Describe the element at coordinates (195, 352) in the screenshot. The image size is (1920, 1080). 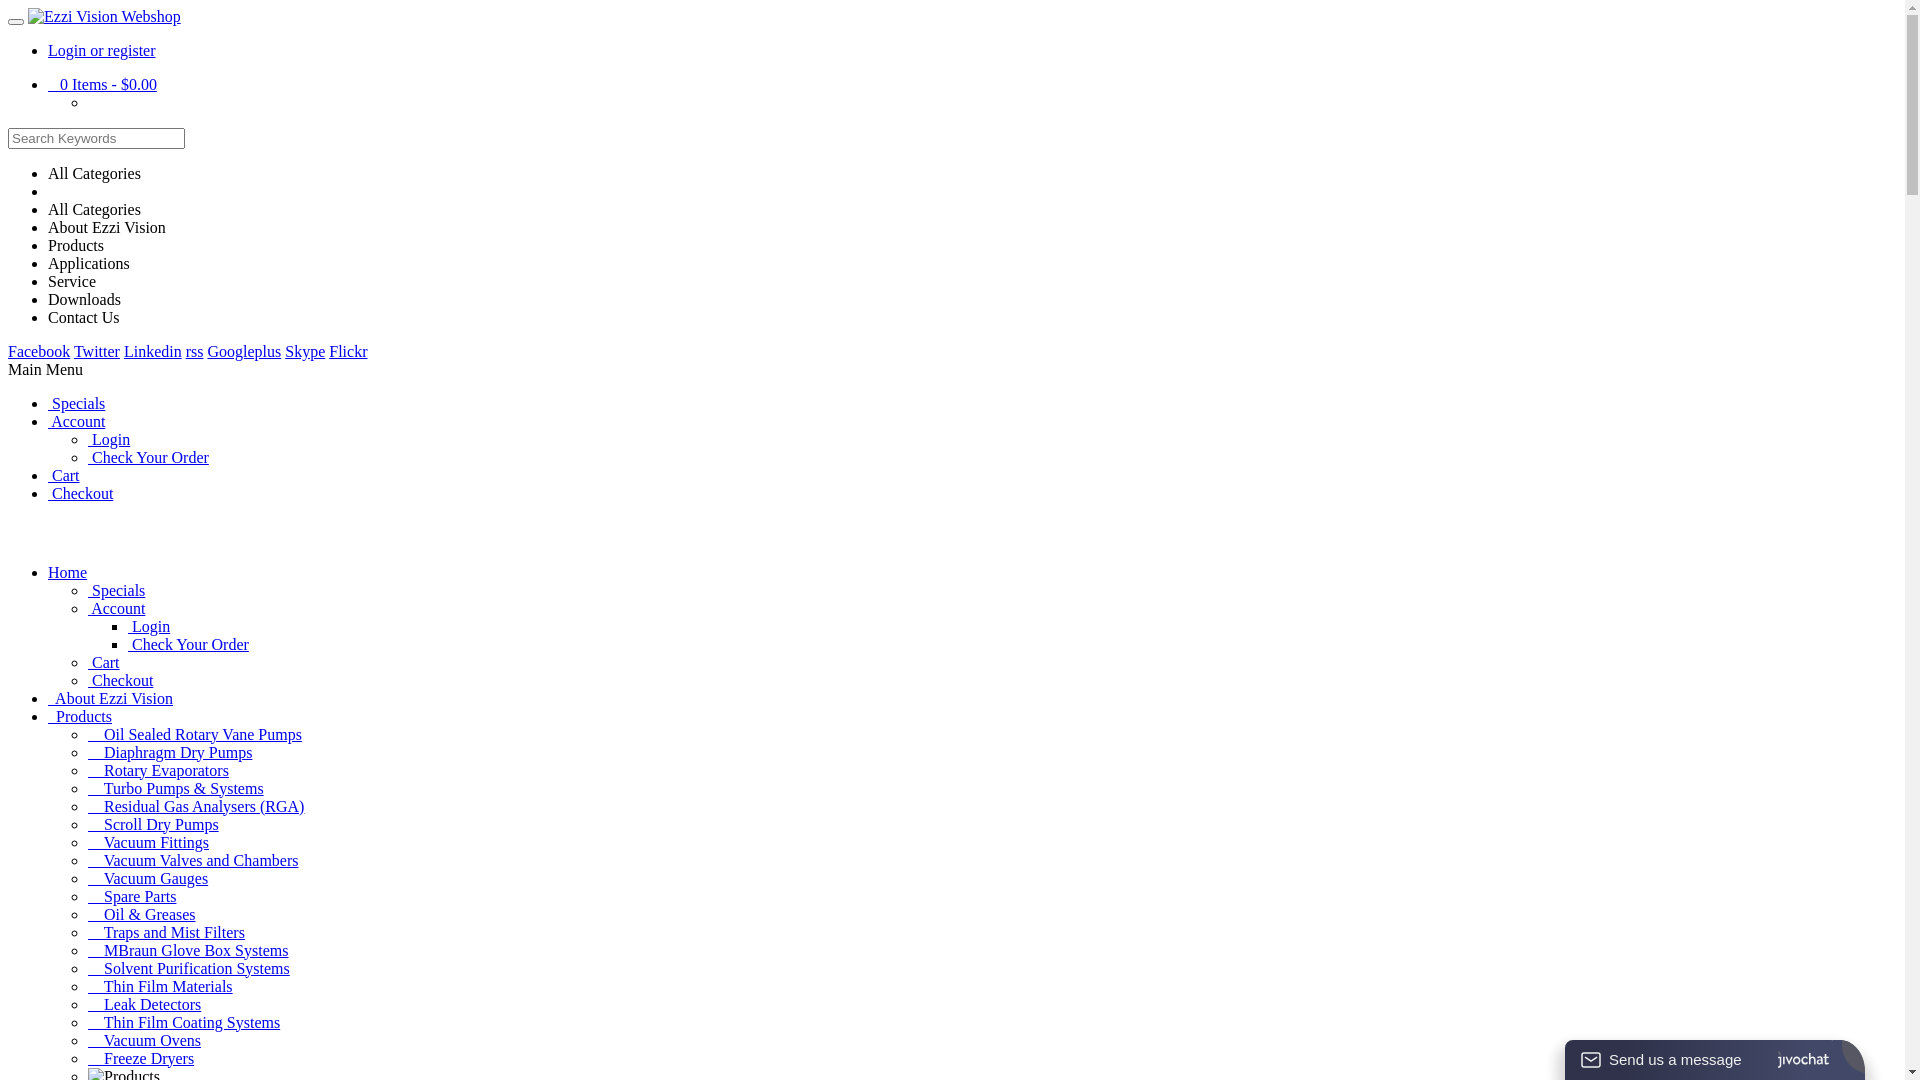
I see `rss` at that location.